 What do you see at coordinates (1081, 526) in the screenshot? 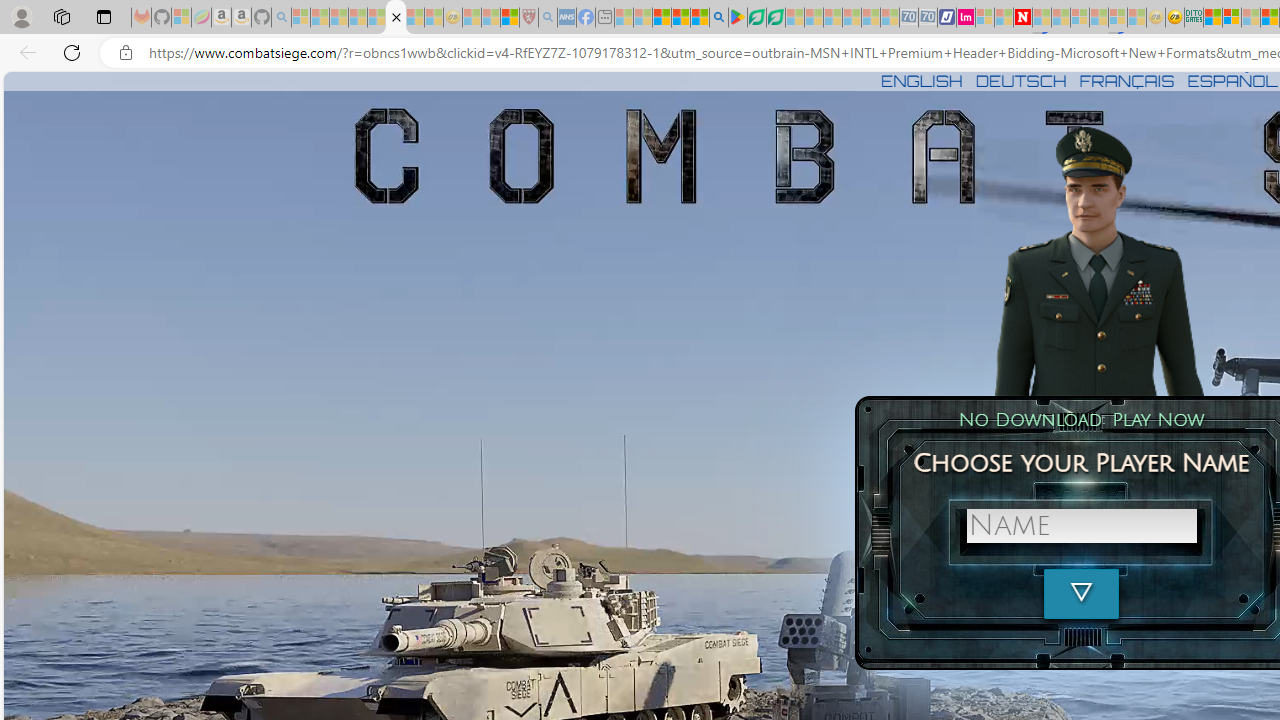
I see `Name` at bounding box center [1081, 526].